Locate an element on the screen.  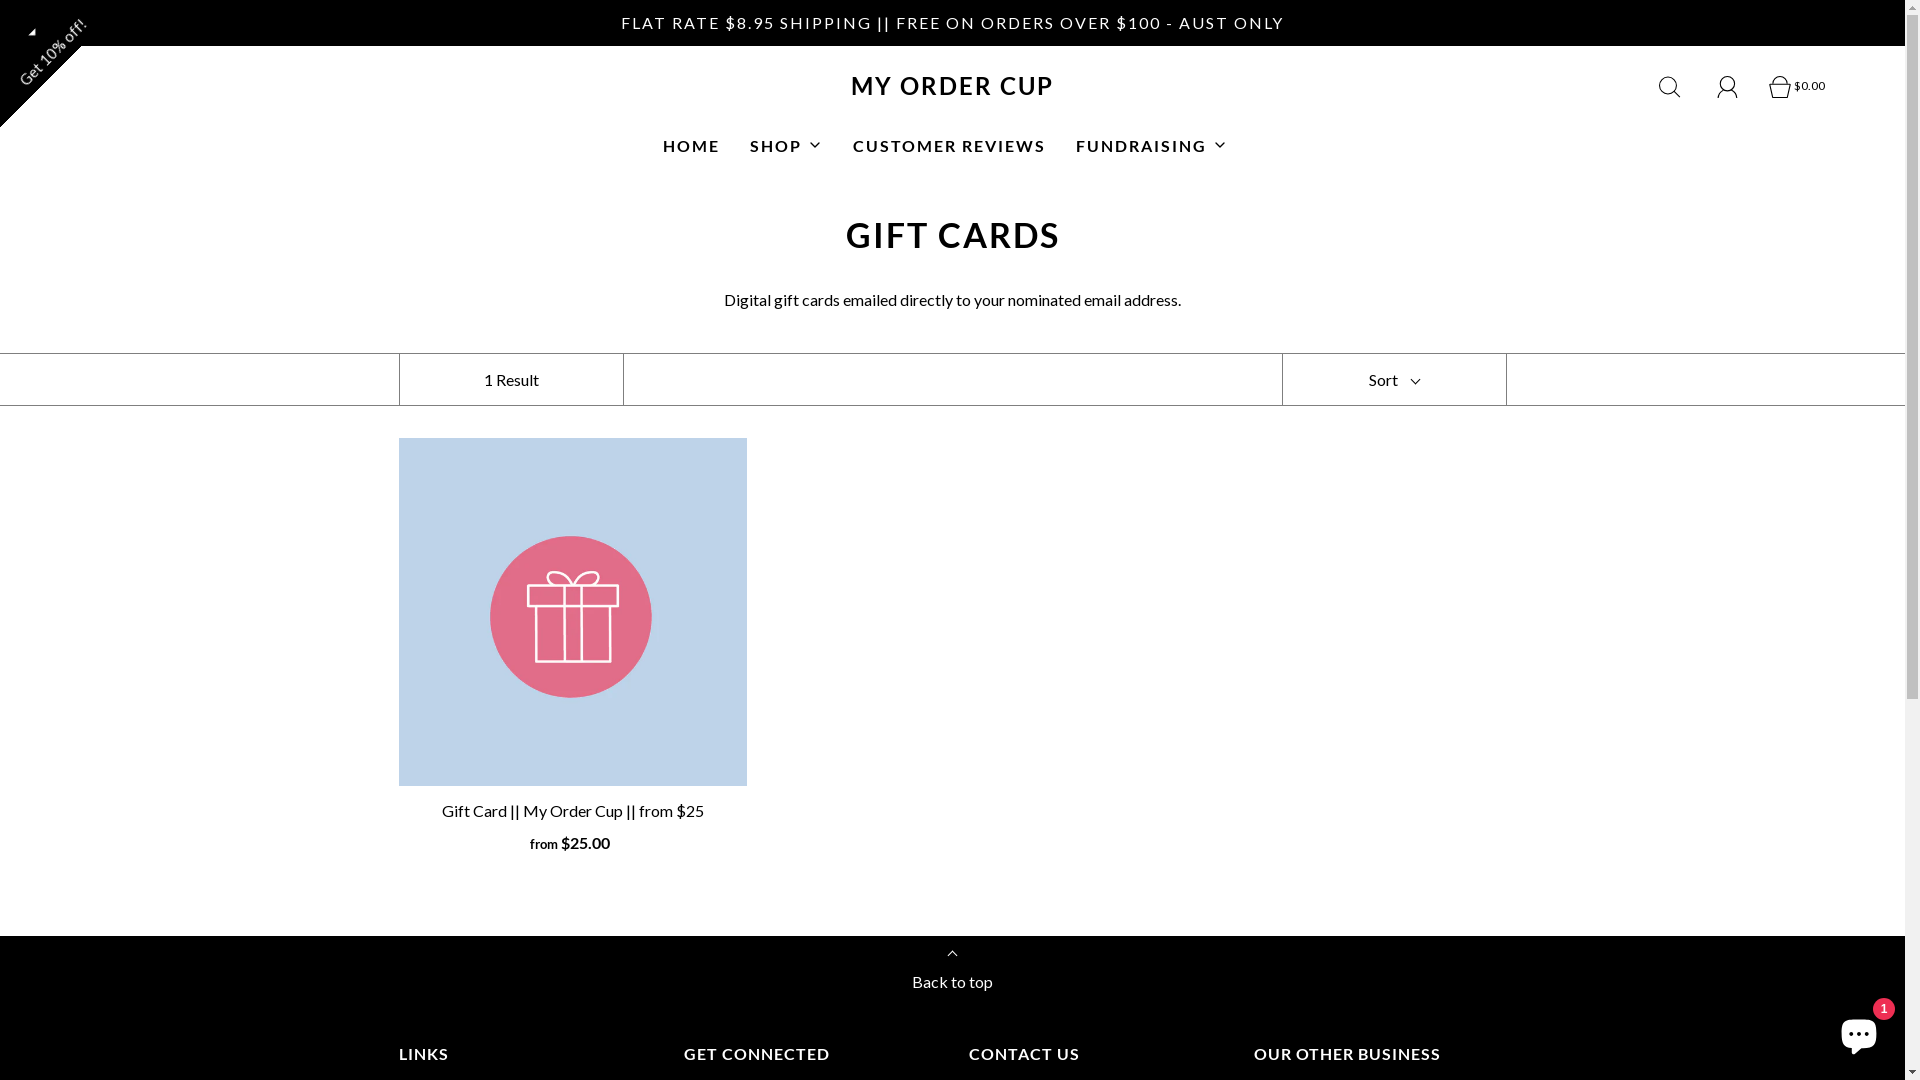
Sort is located at coordinates (1394, 380).